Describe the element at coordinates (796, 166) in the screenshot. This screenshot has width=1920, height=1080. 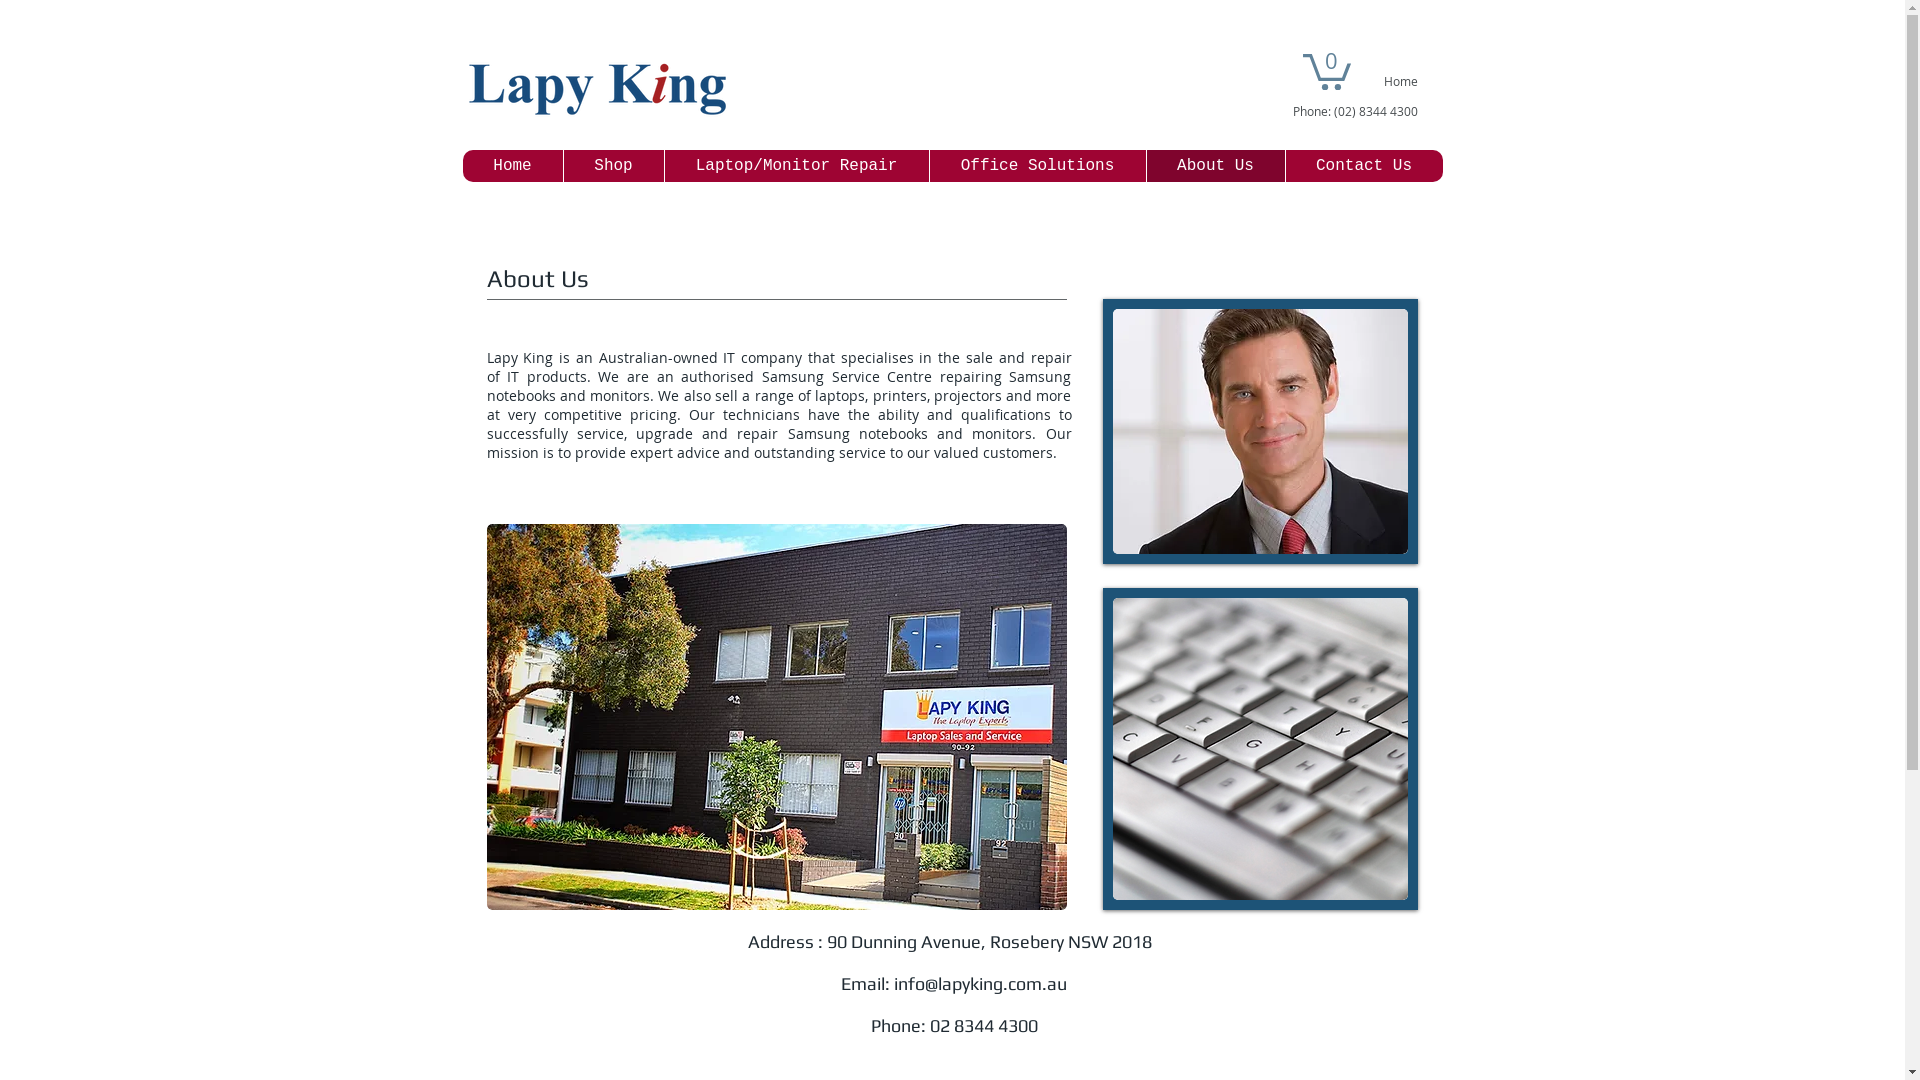
I see `Laptop/Monitor Repair` at that location.